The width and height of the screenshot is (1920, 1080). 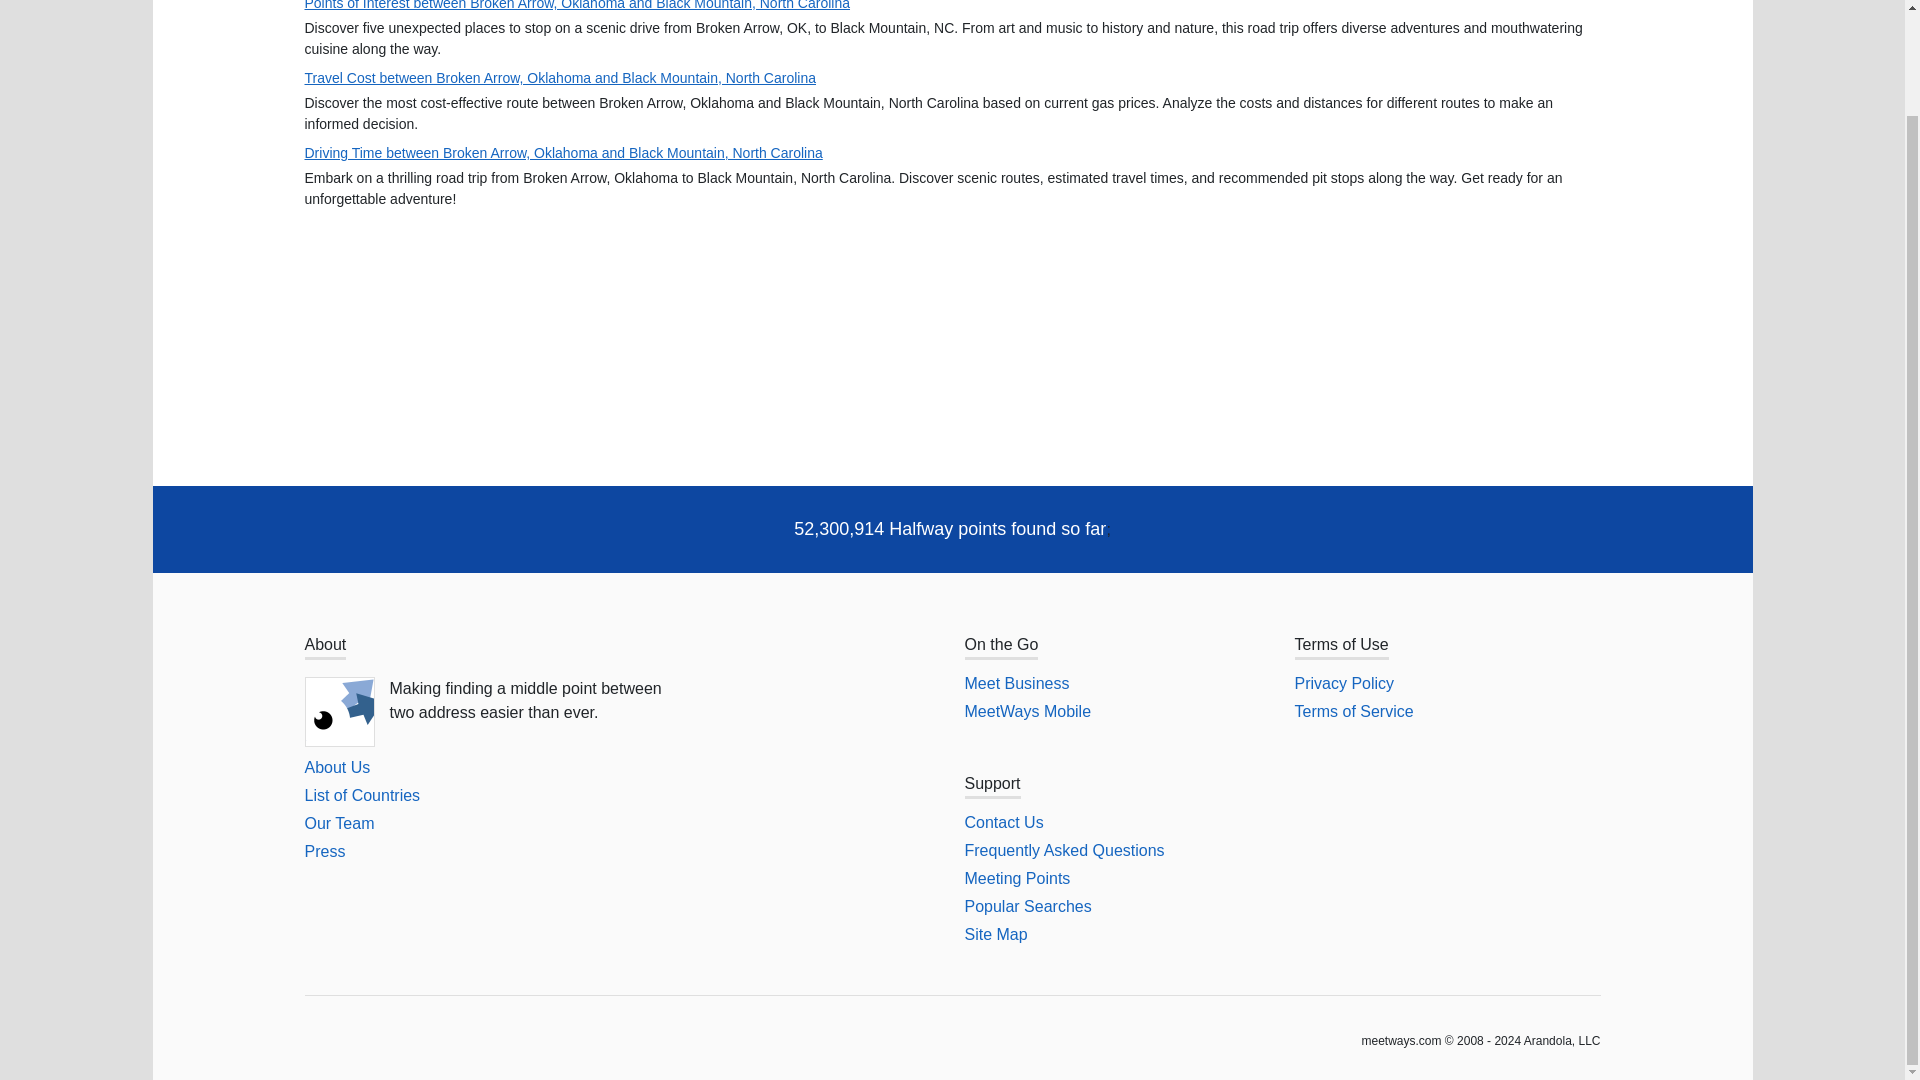 What do you see at coordinates (324, 851) in the screenshot?
I see `Press` at bounding box center [324, 851].